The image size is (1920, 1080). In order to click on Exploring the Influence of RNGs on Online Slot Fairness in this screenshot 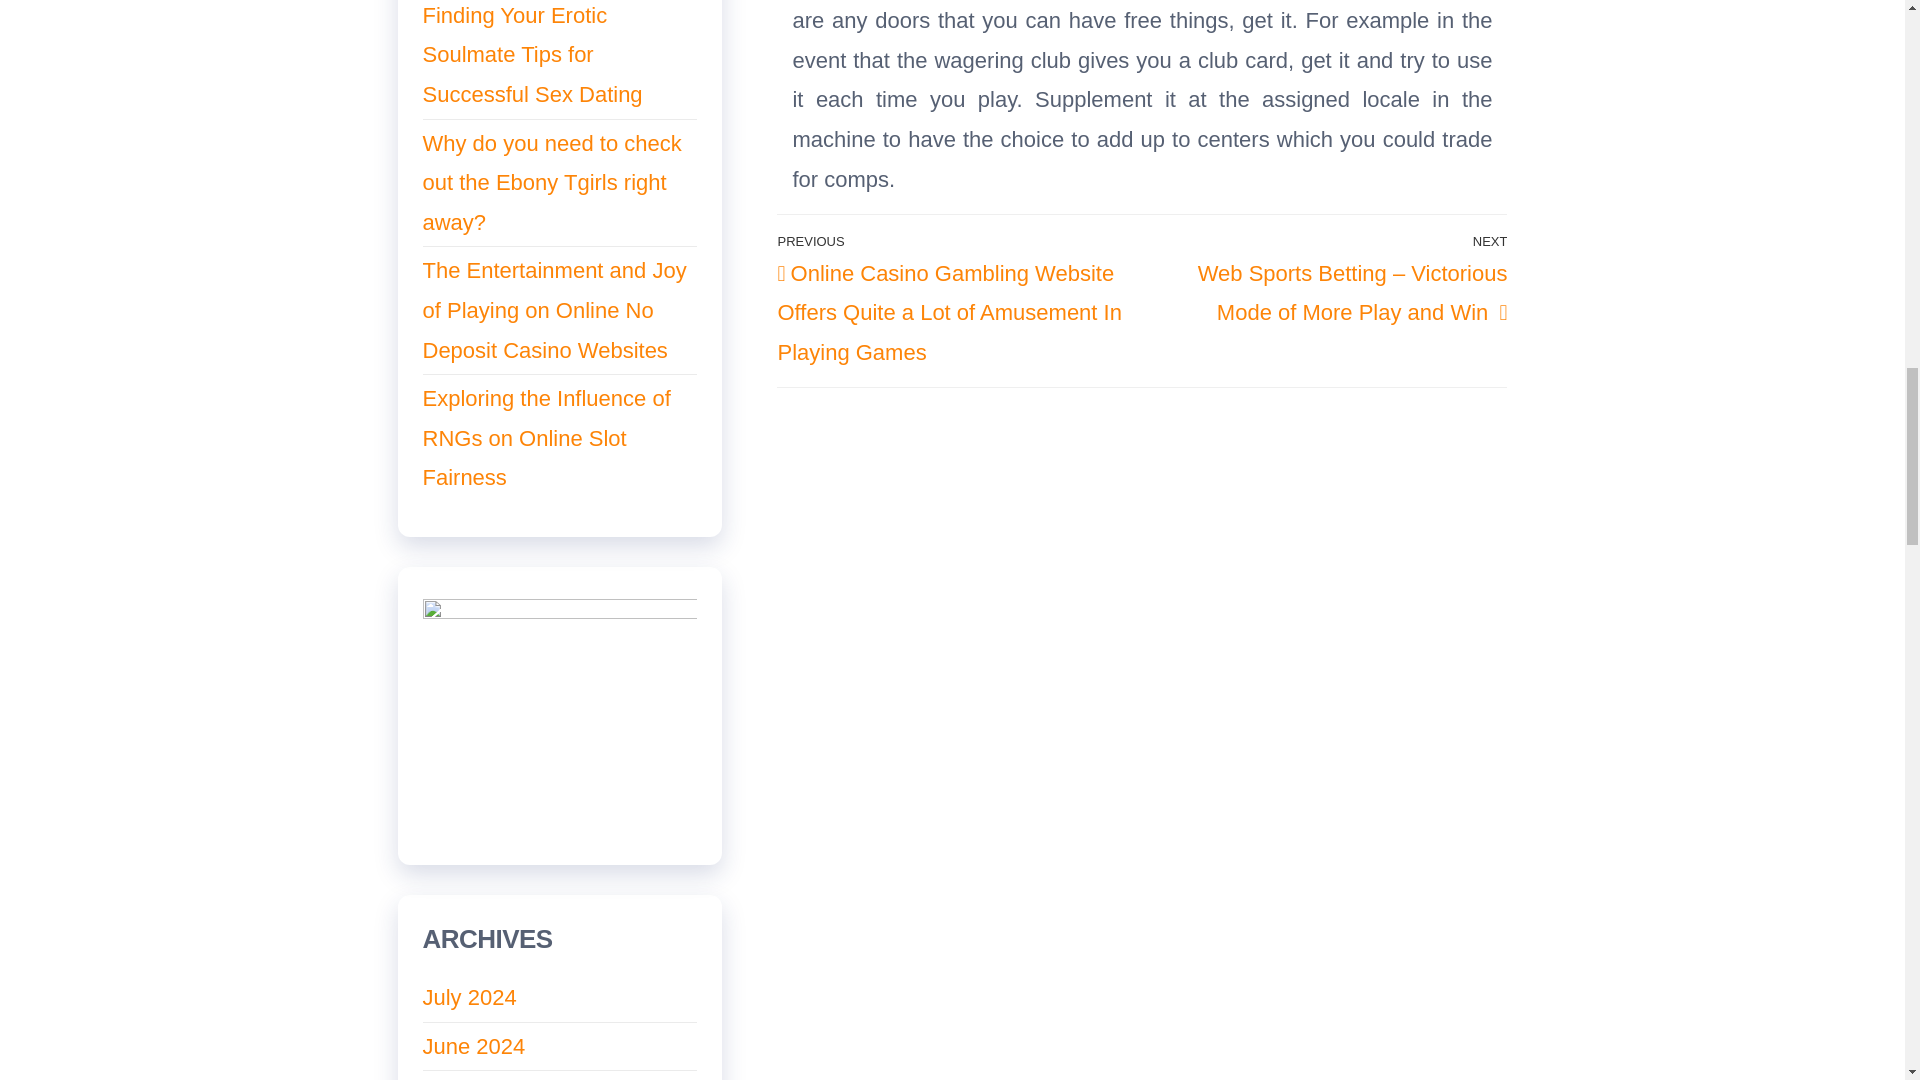, I will do `click(546, 438)`.